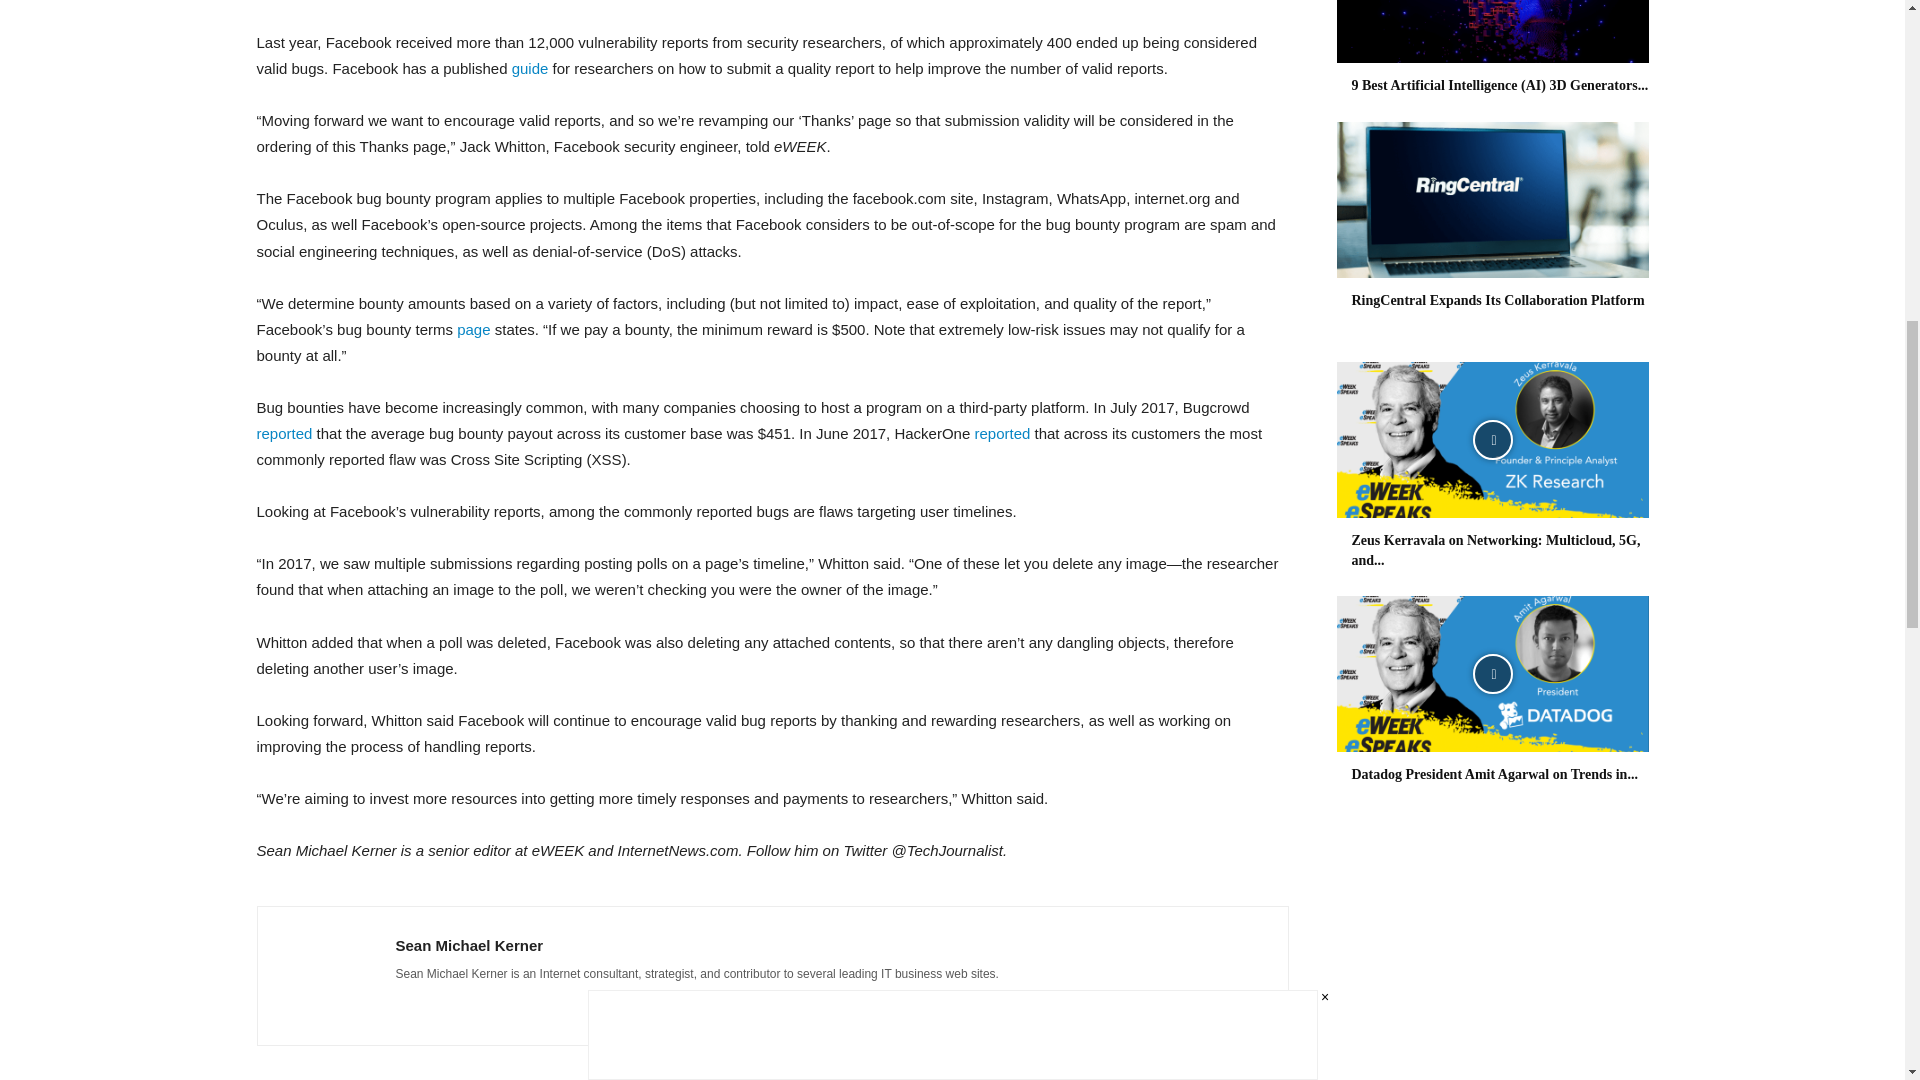 The image size is (1920, 1080). Describe the element at coordinates (1498, 300) in the screenshot. I see `RingCentral Expands Its Collaboration Platform` at that location.